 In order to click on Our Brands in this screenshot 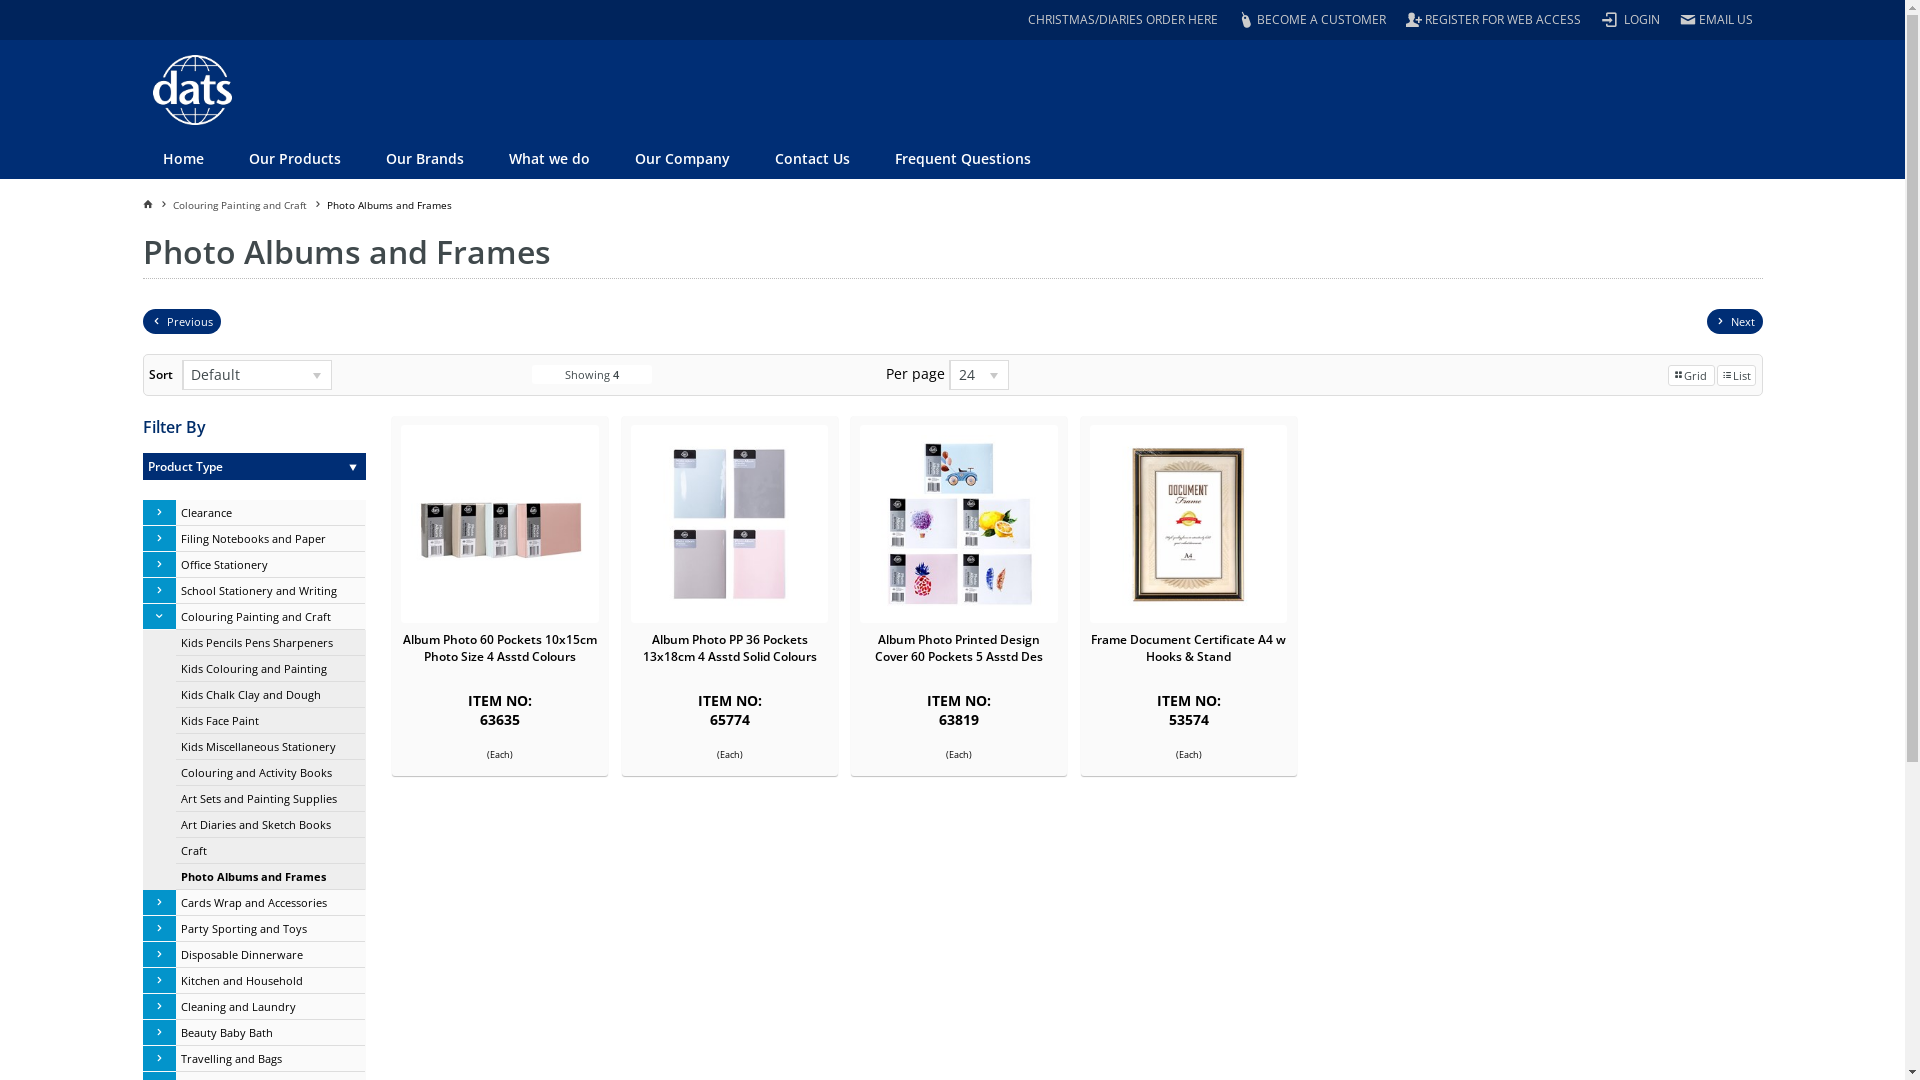, I will do `click(426, 159)`.